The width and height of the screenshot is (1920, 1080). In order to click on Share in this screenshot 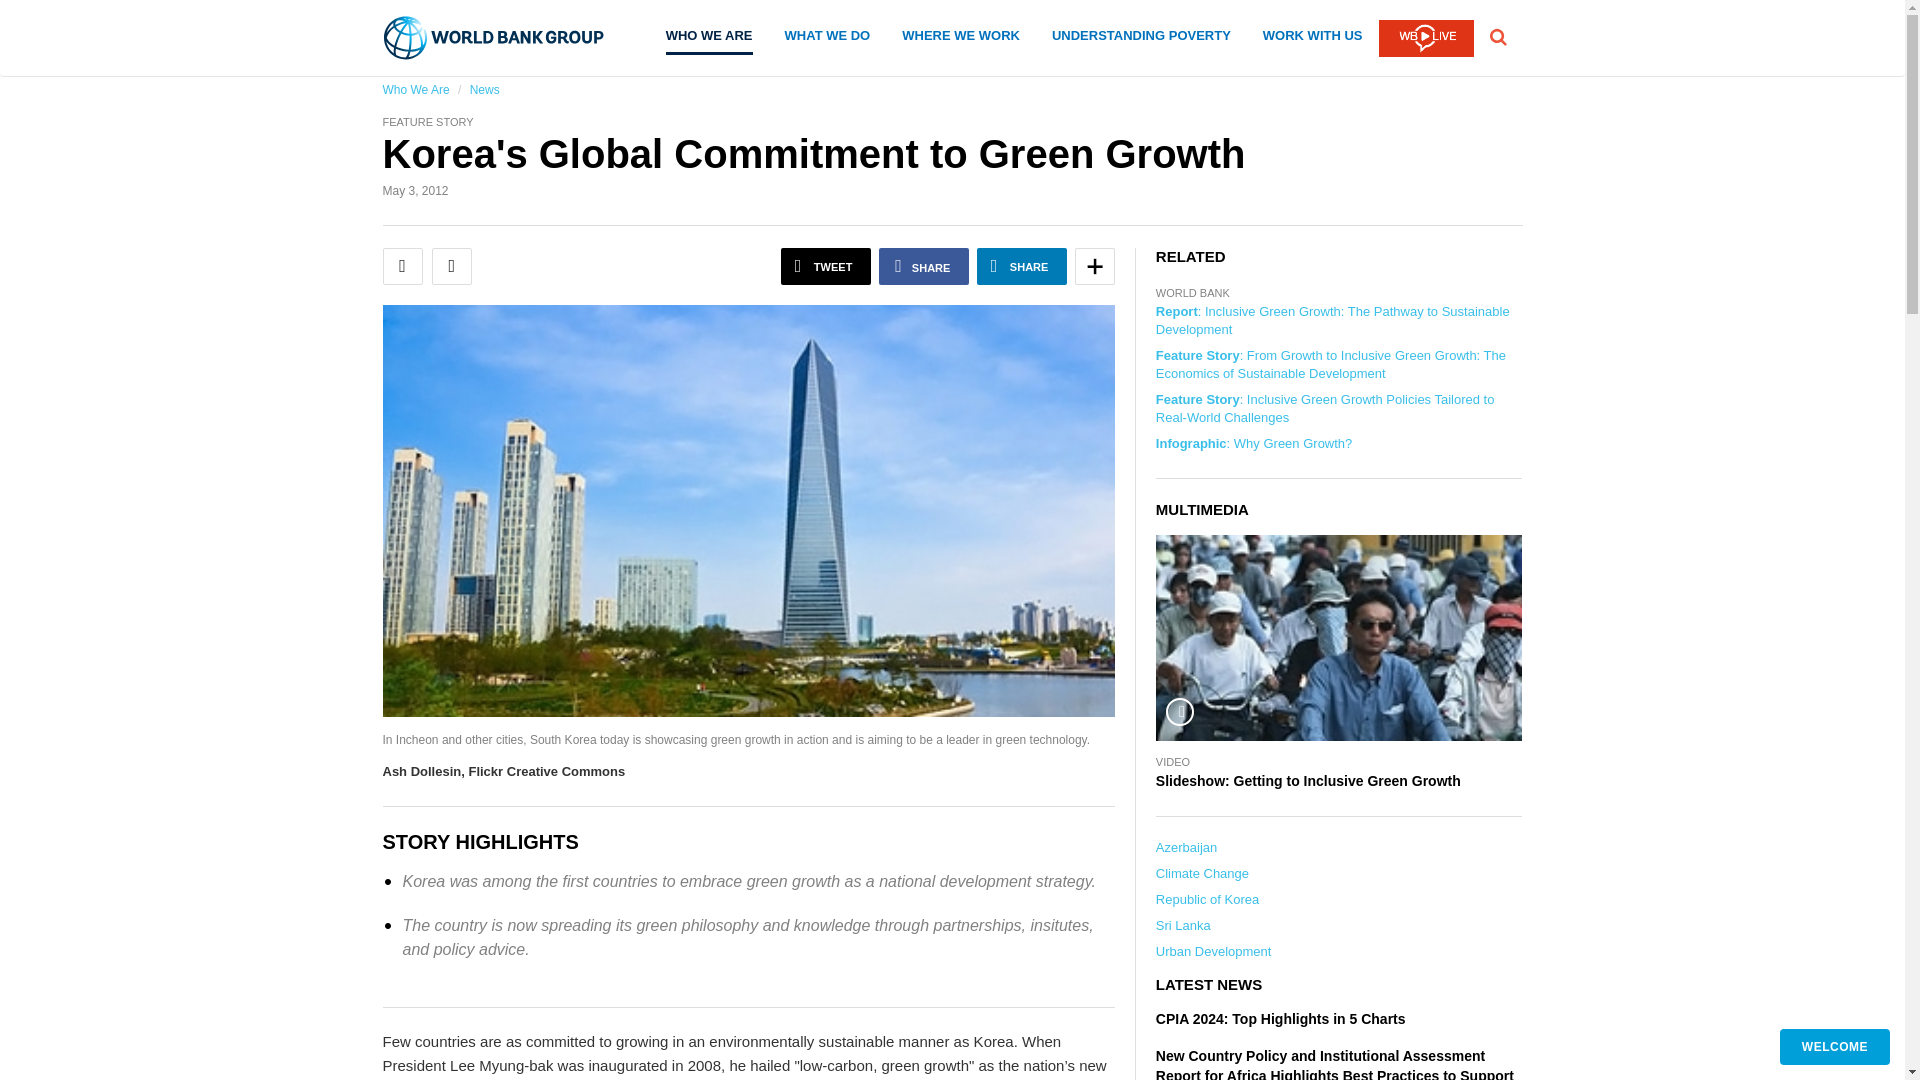, I will do `click(1022, 266)`.